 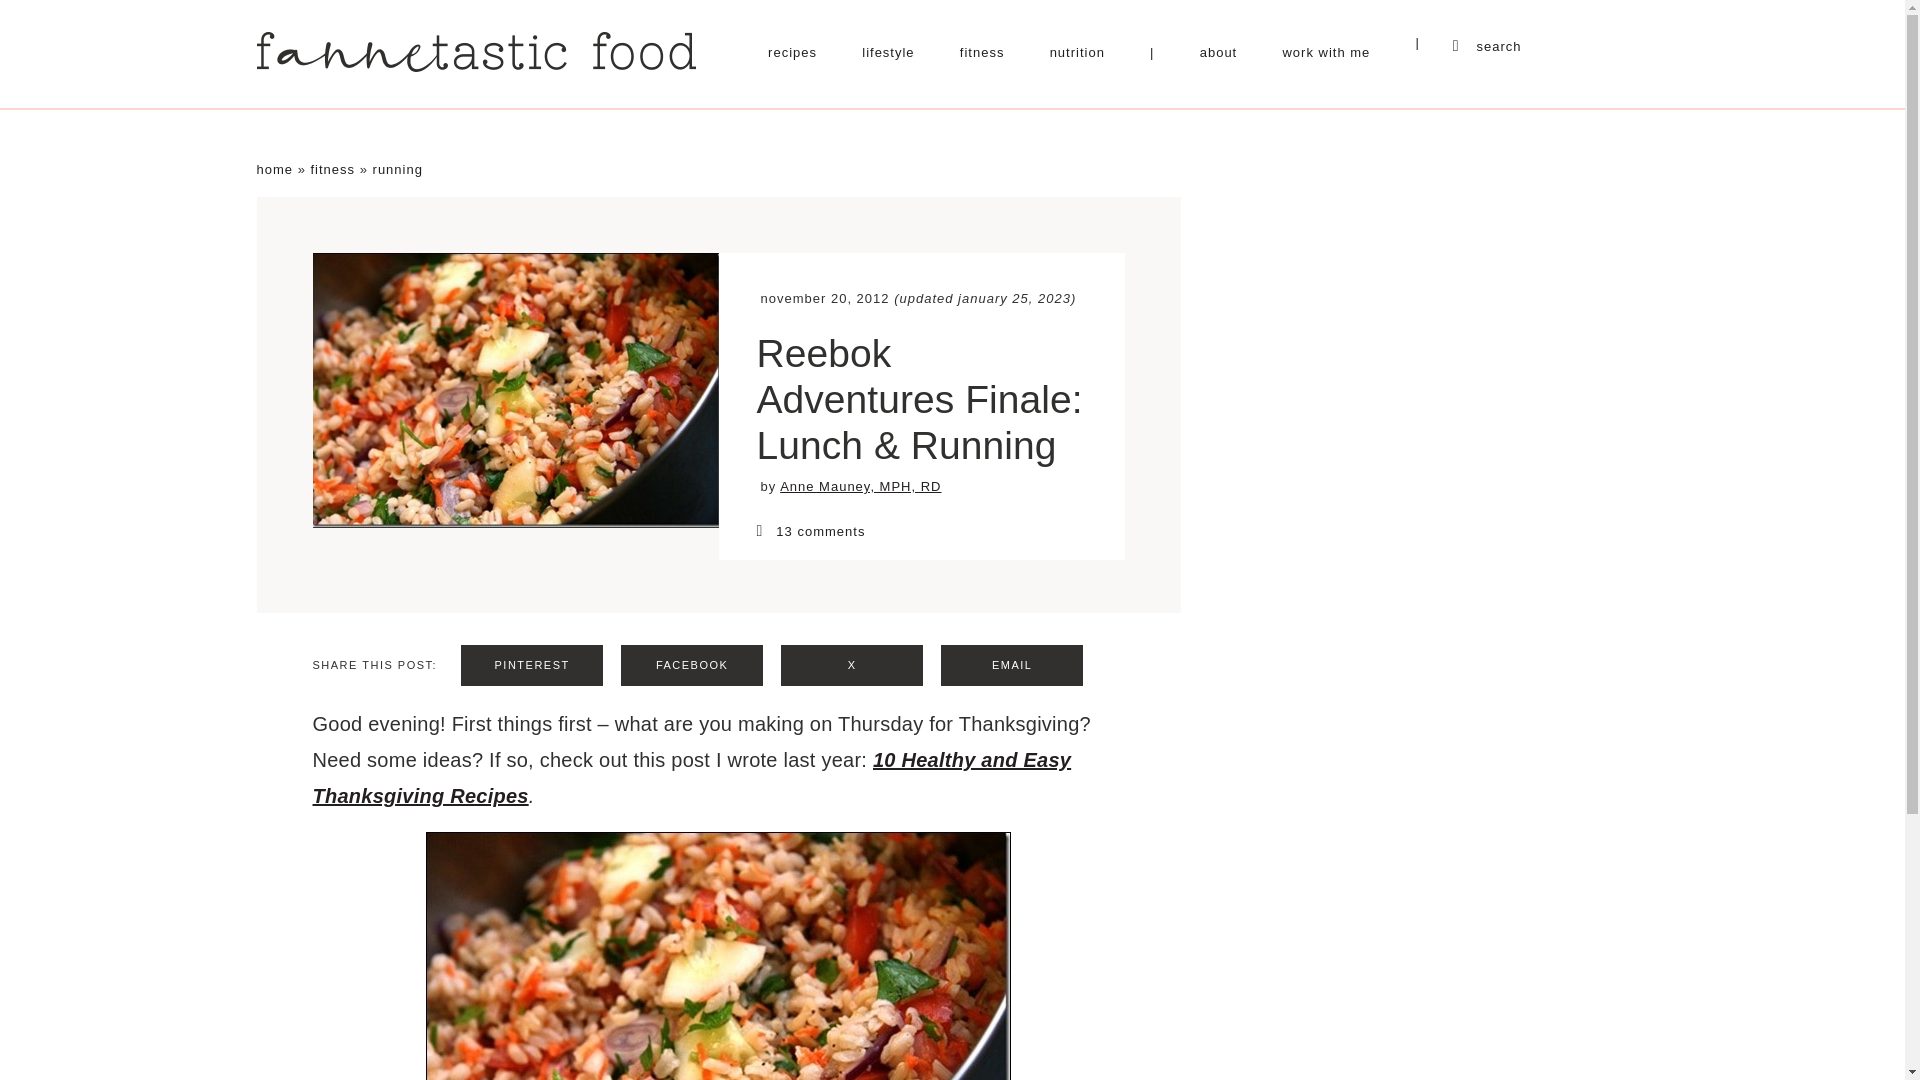 I want to click on thanksgiving, so click(x=718, y=956).